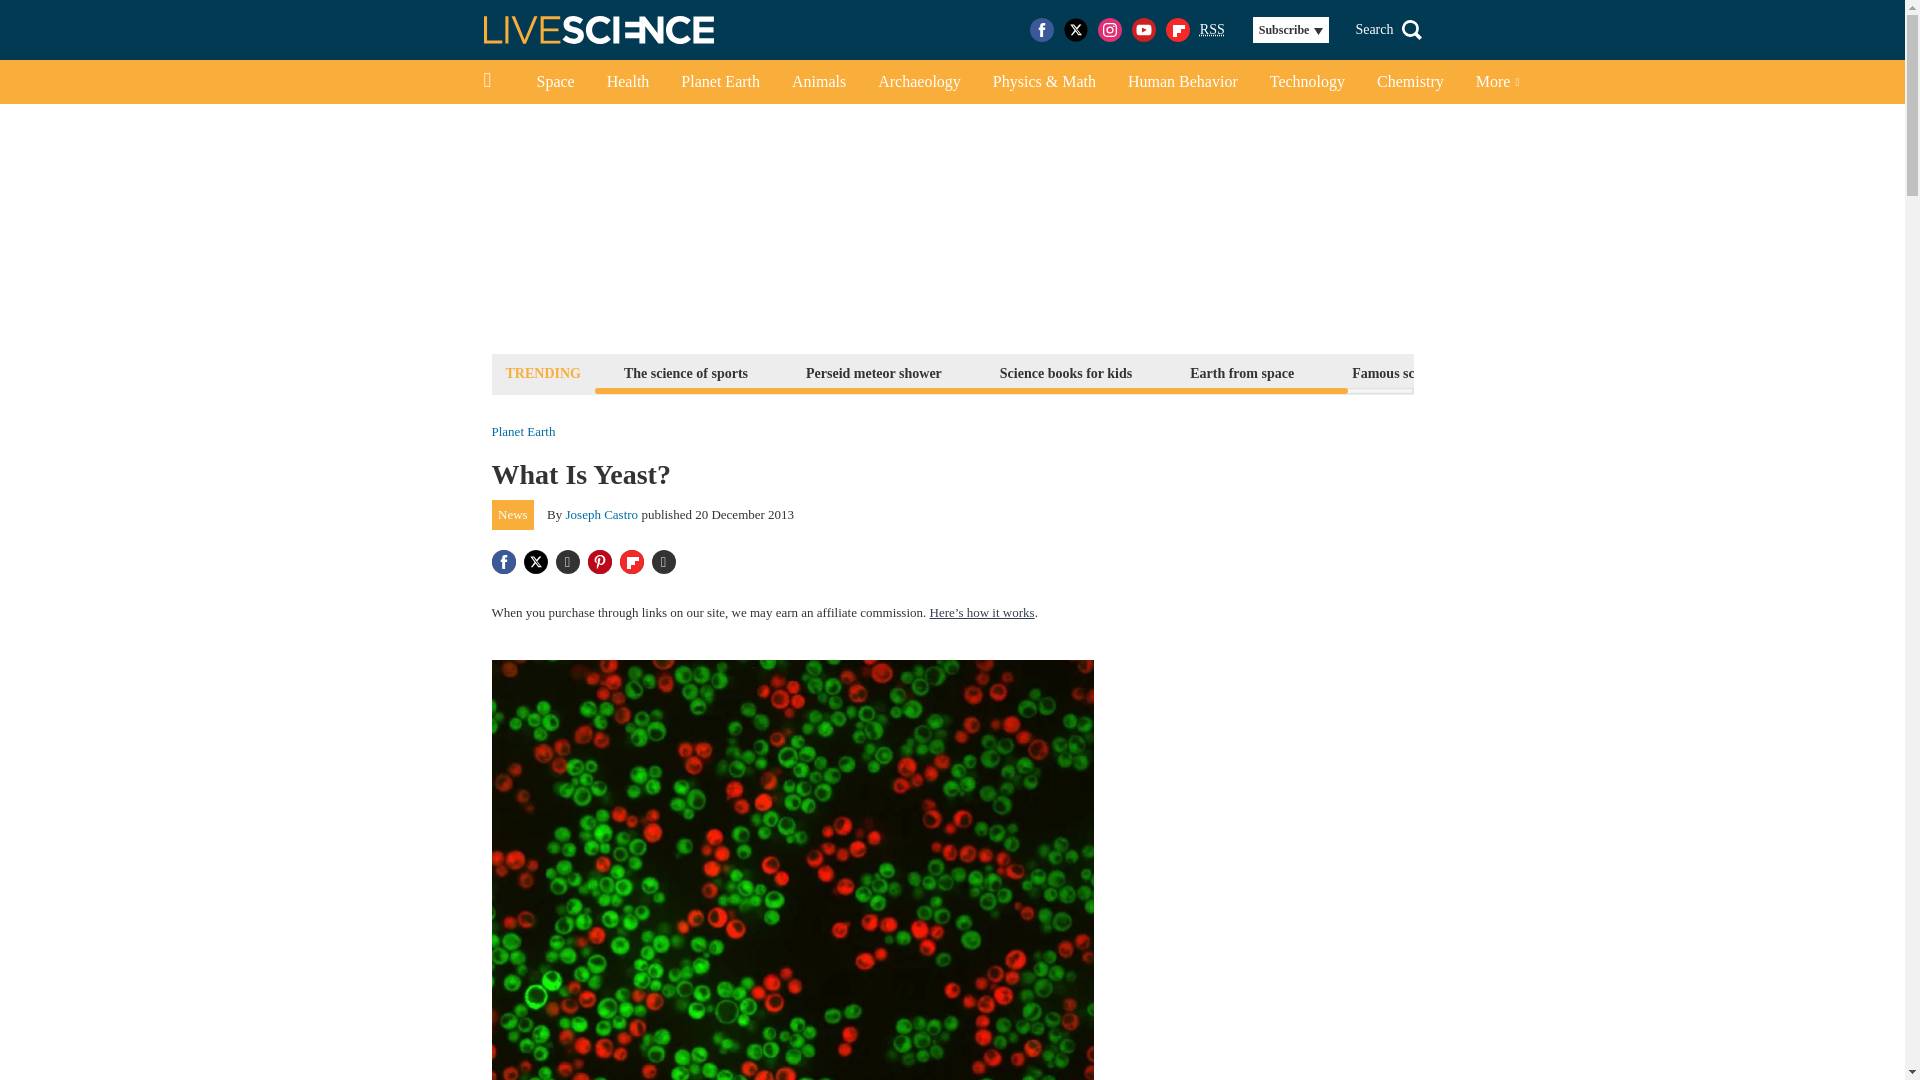 The width and height of the screenshot is (1920, 1080). Describe the element at coordinates (1212, 30) in the screenshot. I see `RSS` at that location.